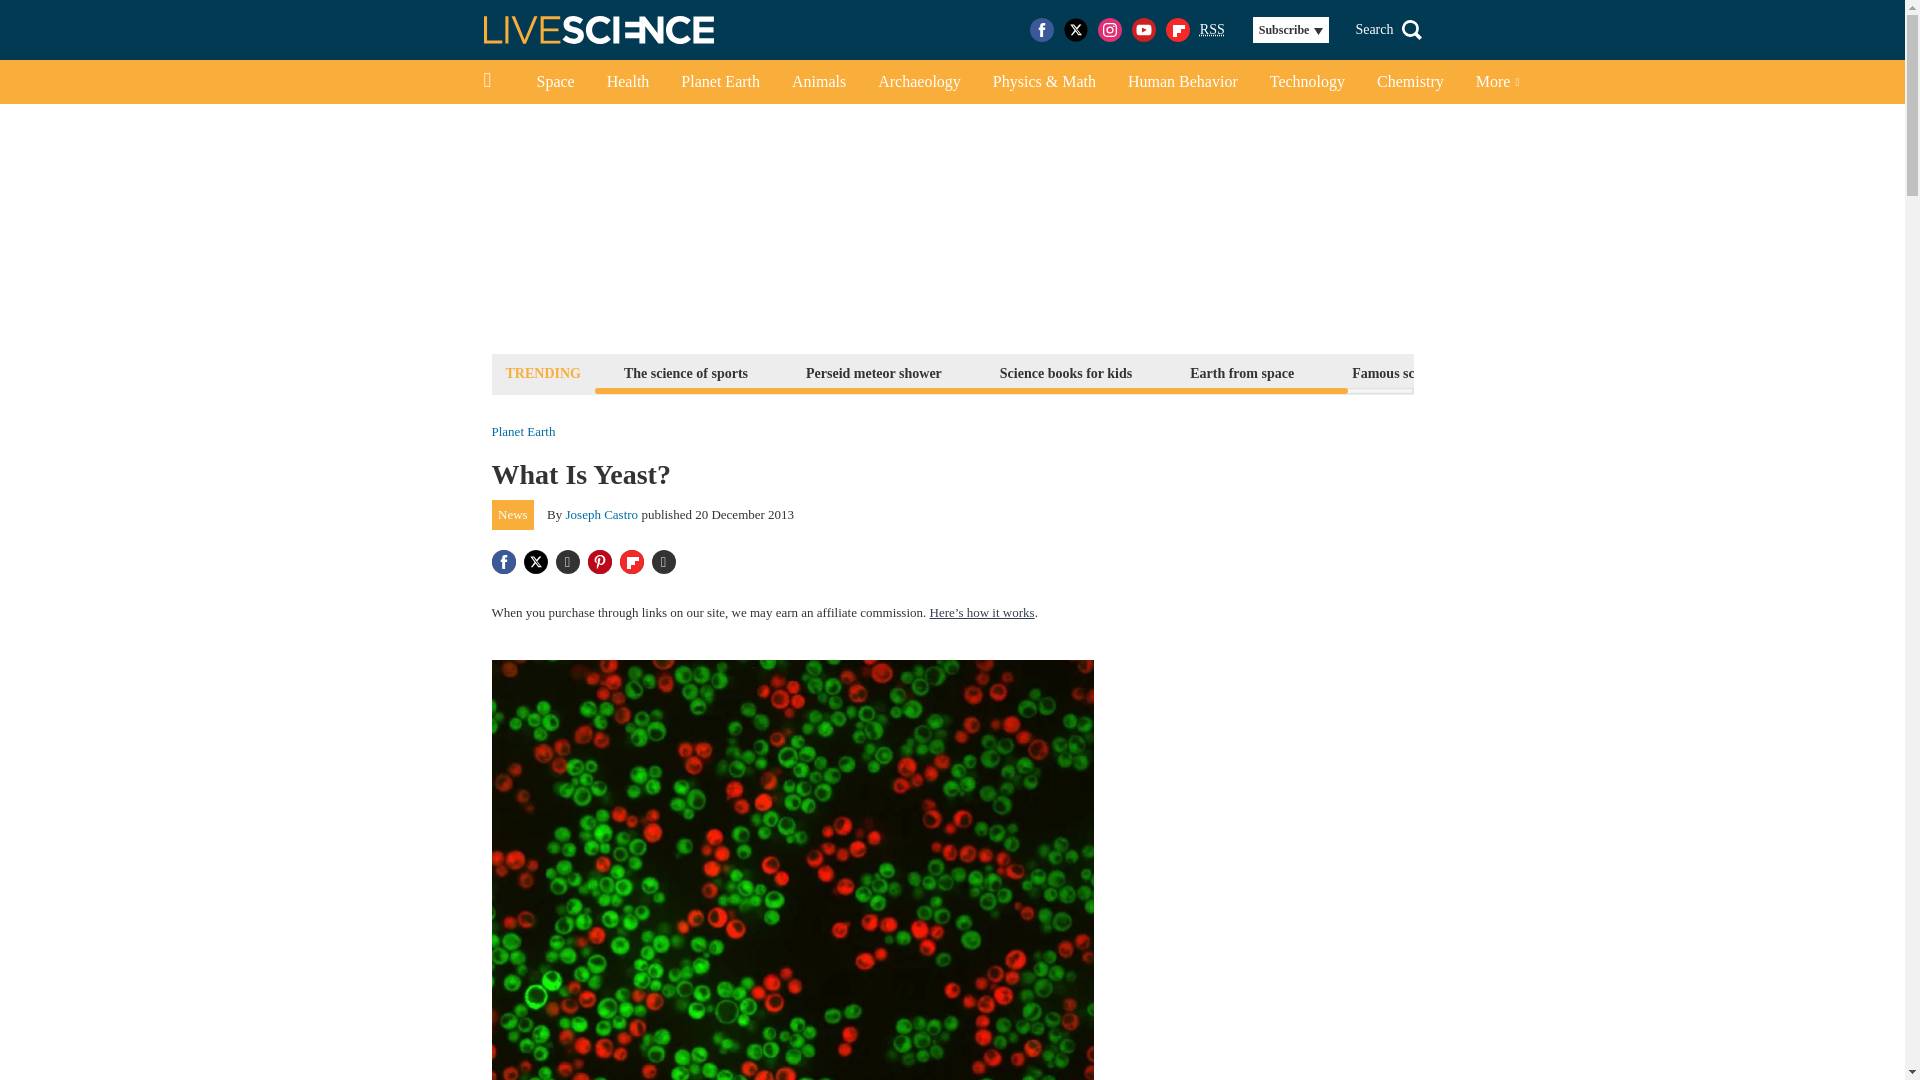 The width and height of the screenshot is (1920, 1080). Describe the element at coordinates (1212, 30) in the screenshot. I see `RSS` at that location.